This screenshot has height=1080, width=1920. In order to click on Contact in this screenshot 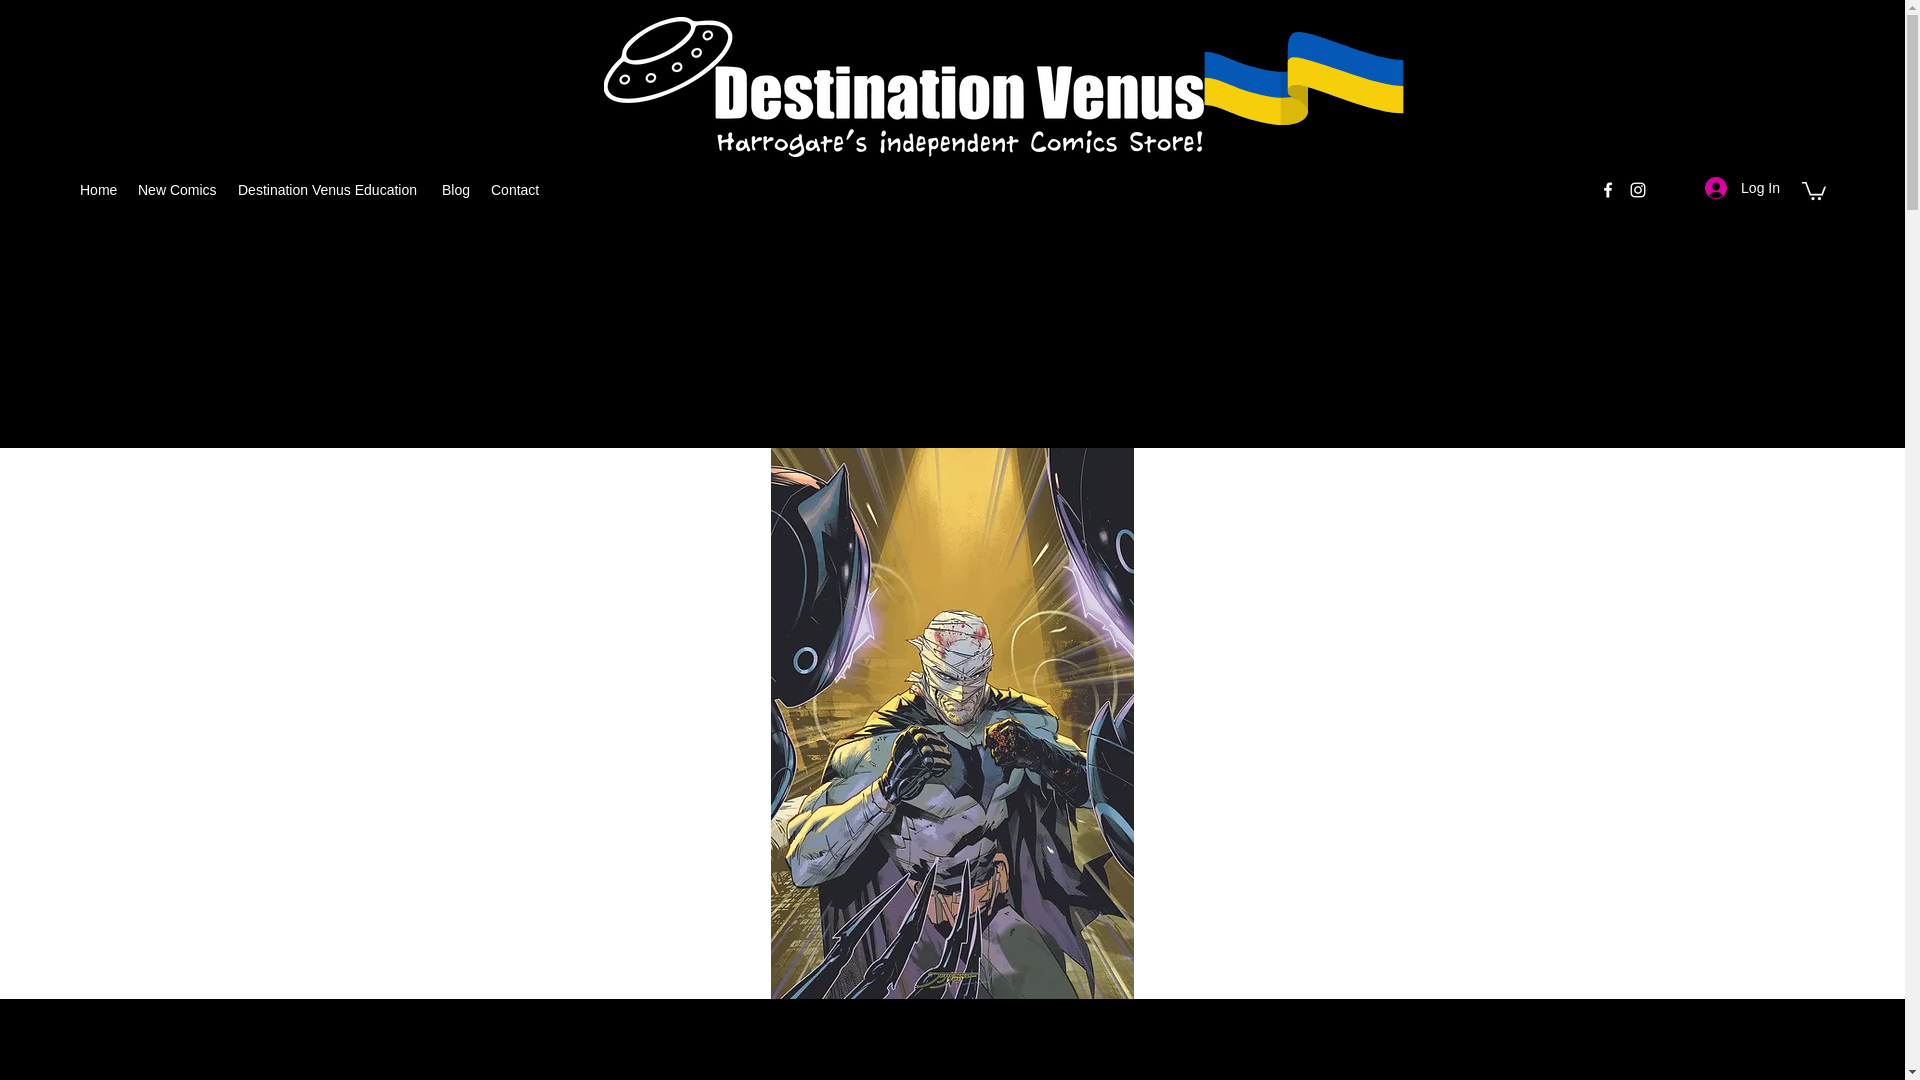, I will do `click(516, 190)`.